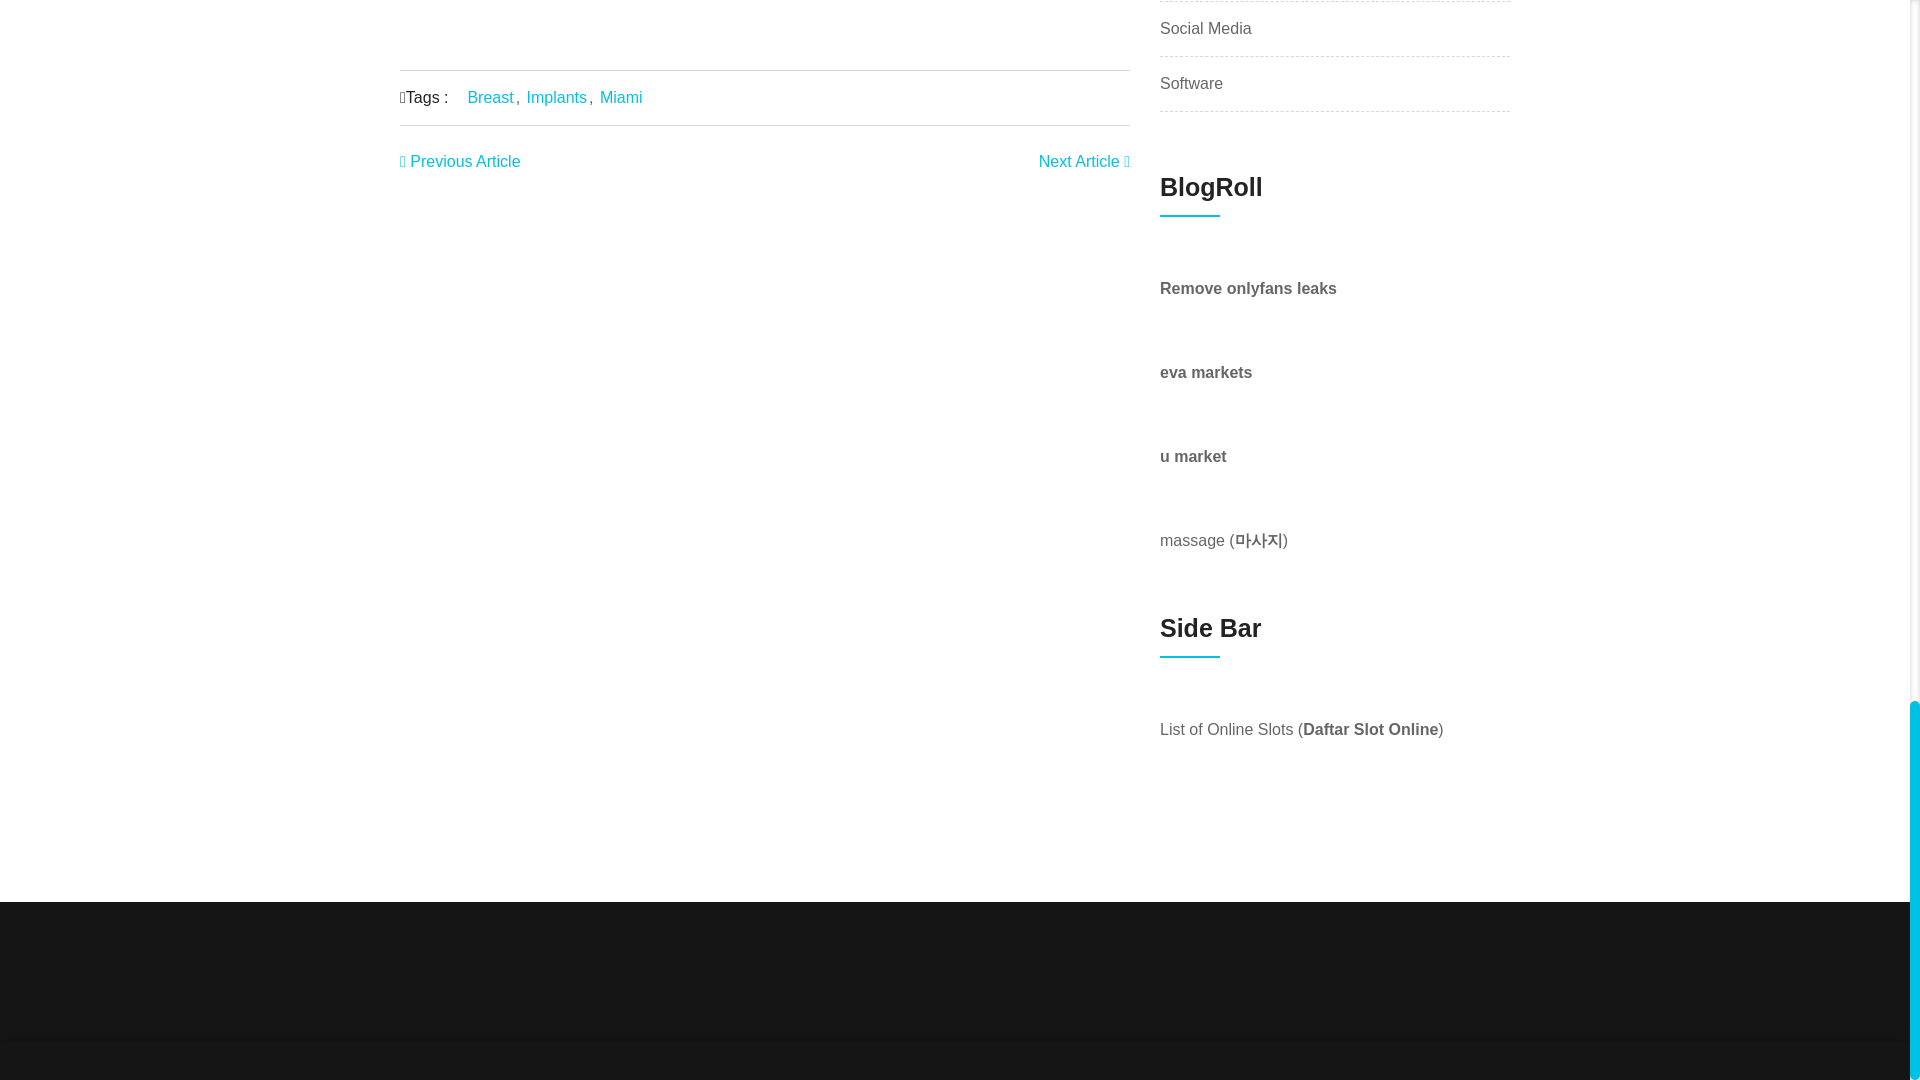 Image resolution: width=1920 pixels, height=1080 pixels. Describe the element at coordinates (1205, 29) in the screenshot. I see `Social Media` at that location.